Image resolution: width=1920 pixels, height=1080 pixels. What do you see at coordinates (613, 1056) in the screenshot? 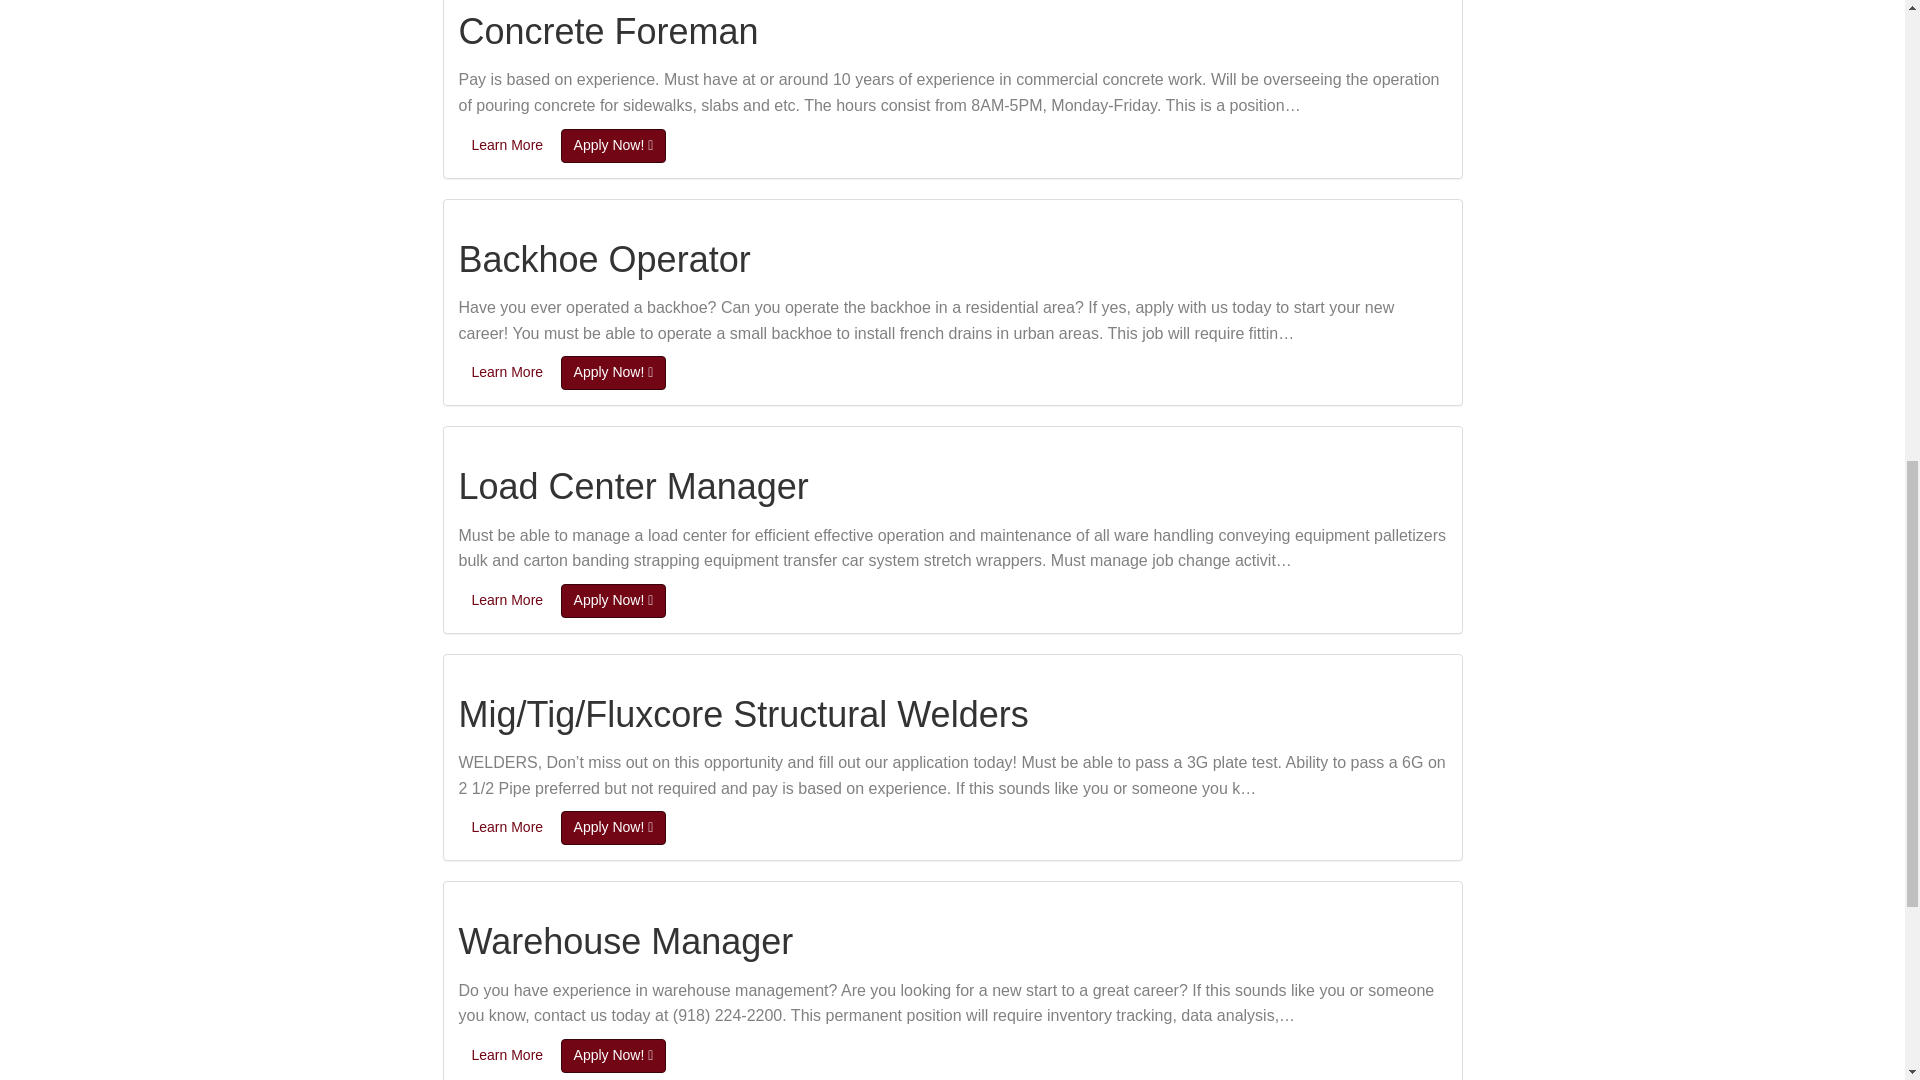
I see `Apply Now!` at bounding box center [613, 1056].